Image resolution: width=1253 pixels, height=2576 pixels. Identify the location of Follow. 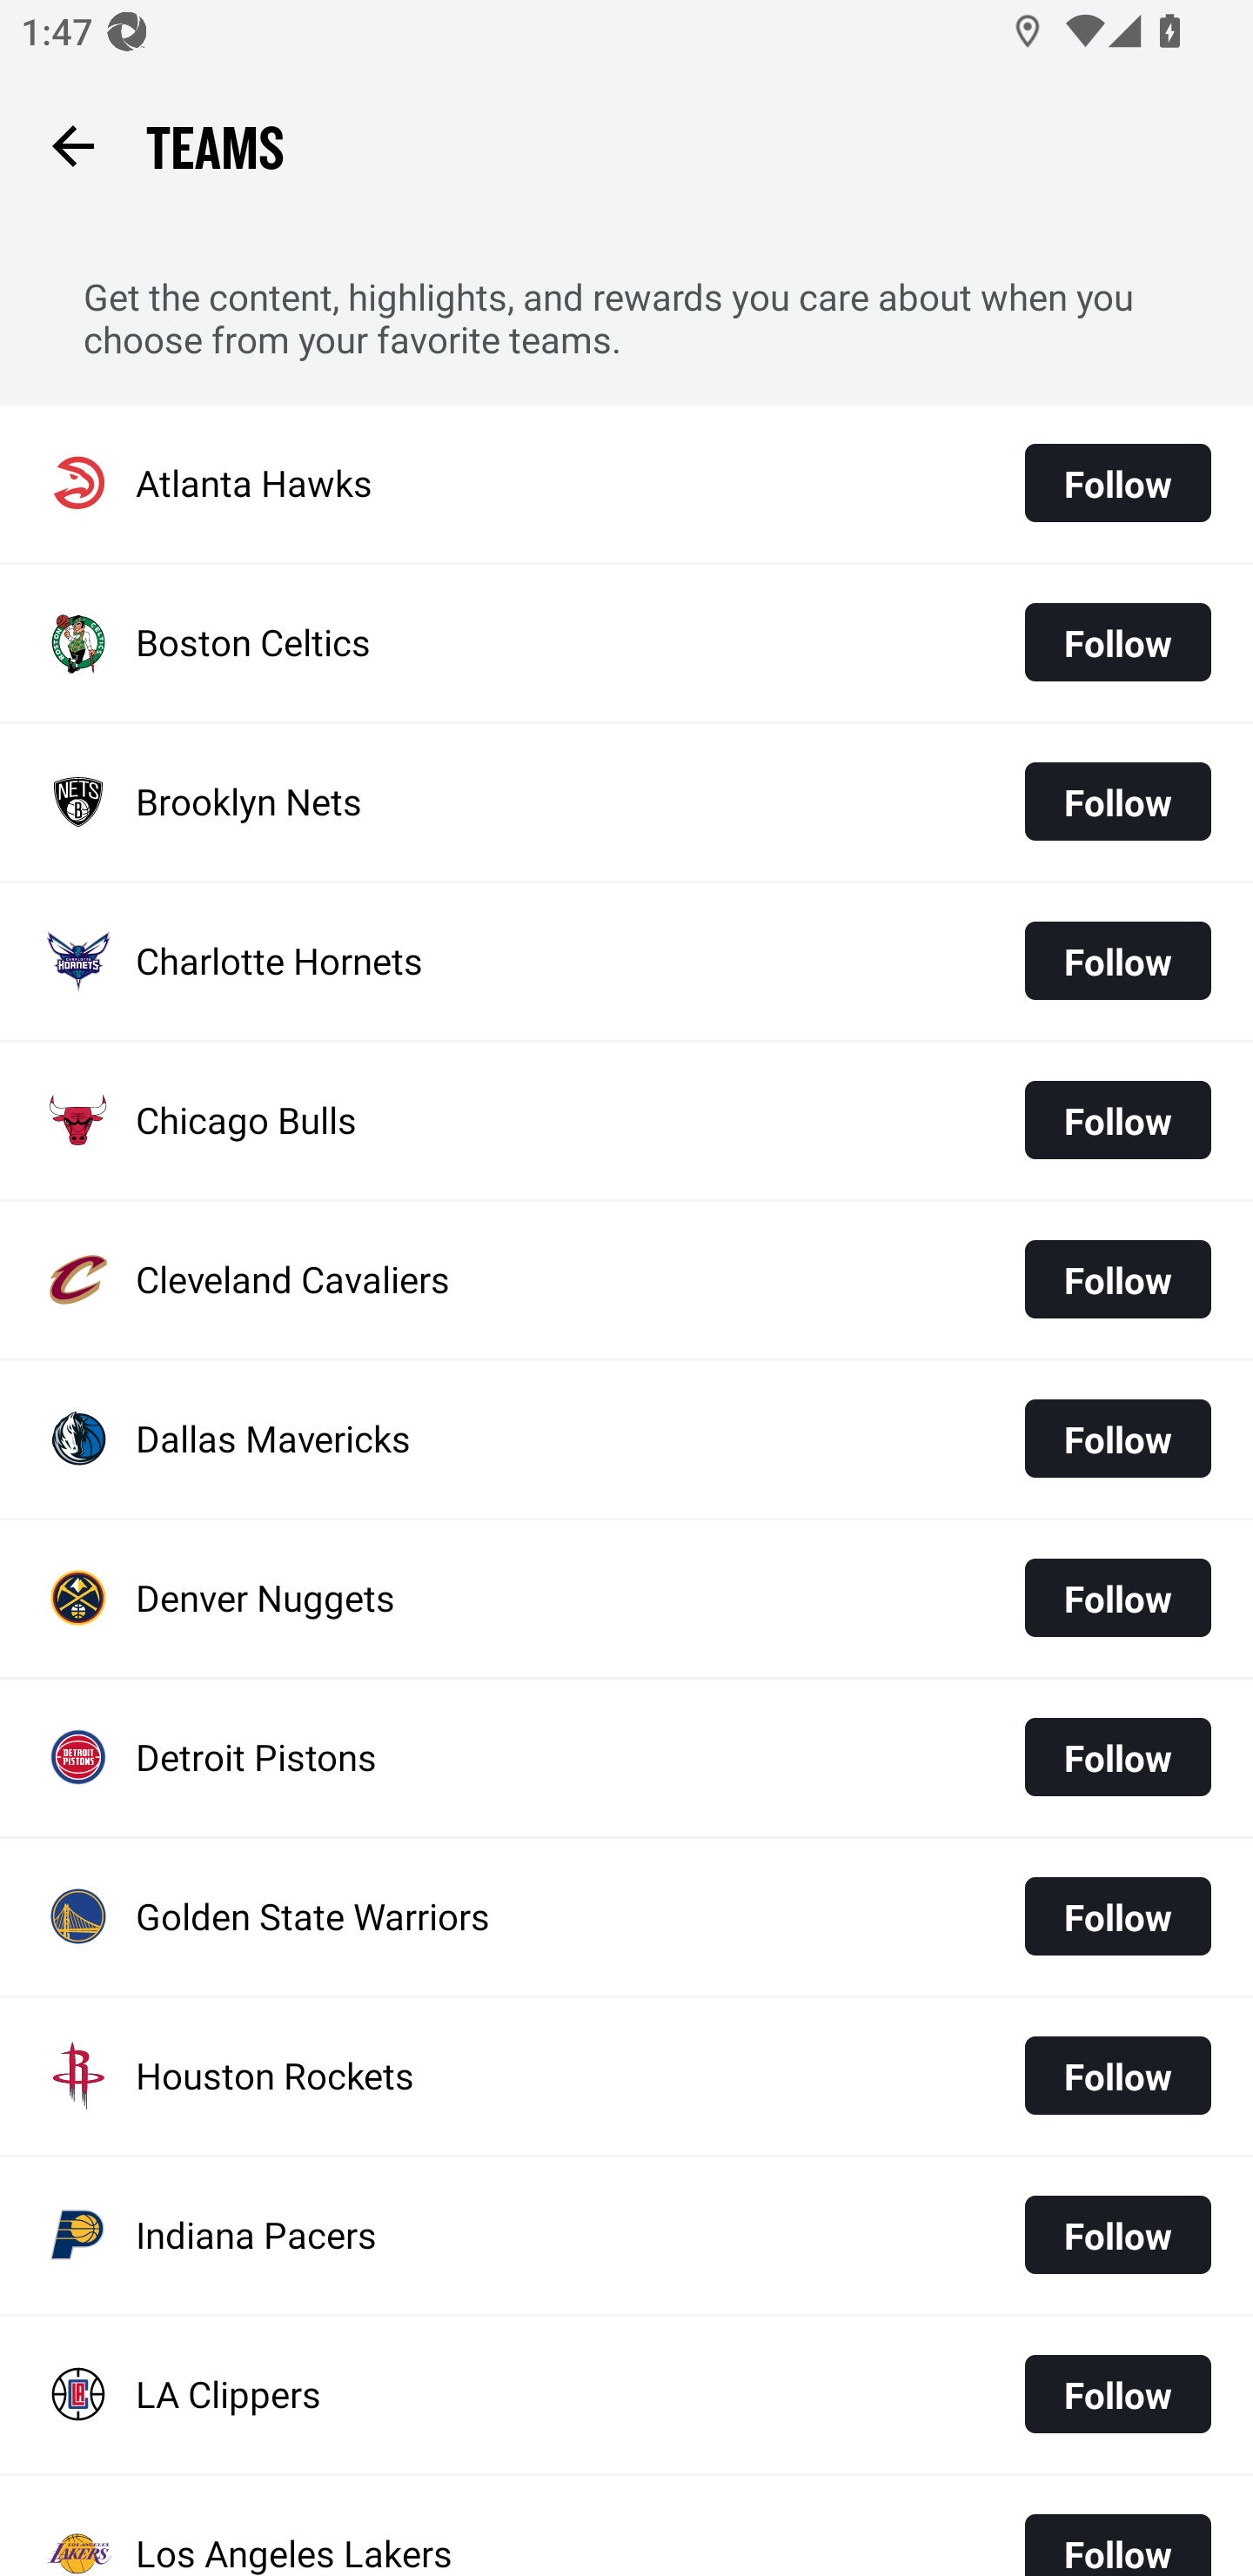
(1117, 1119).